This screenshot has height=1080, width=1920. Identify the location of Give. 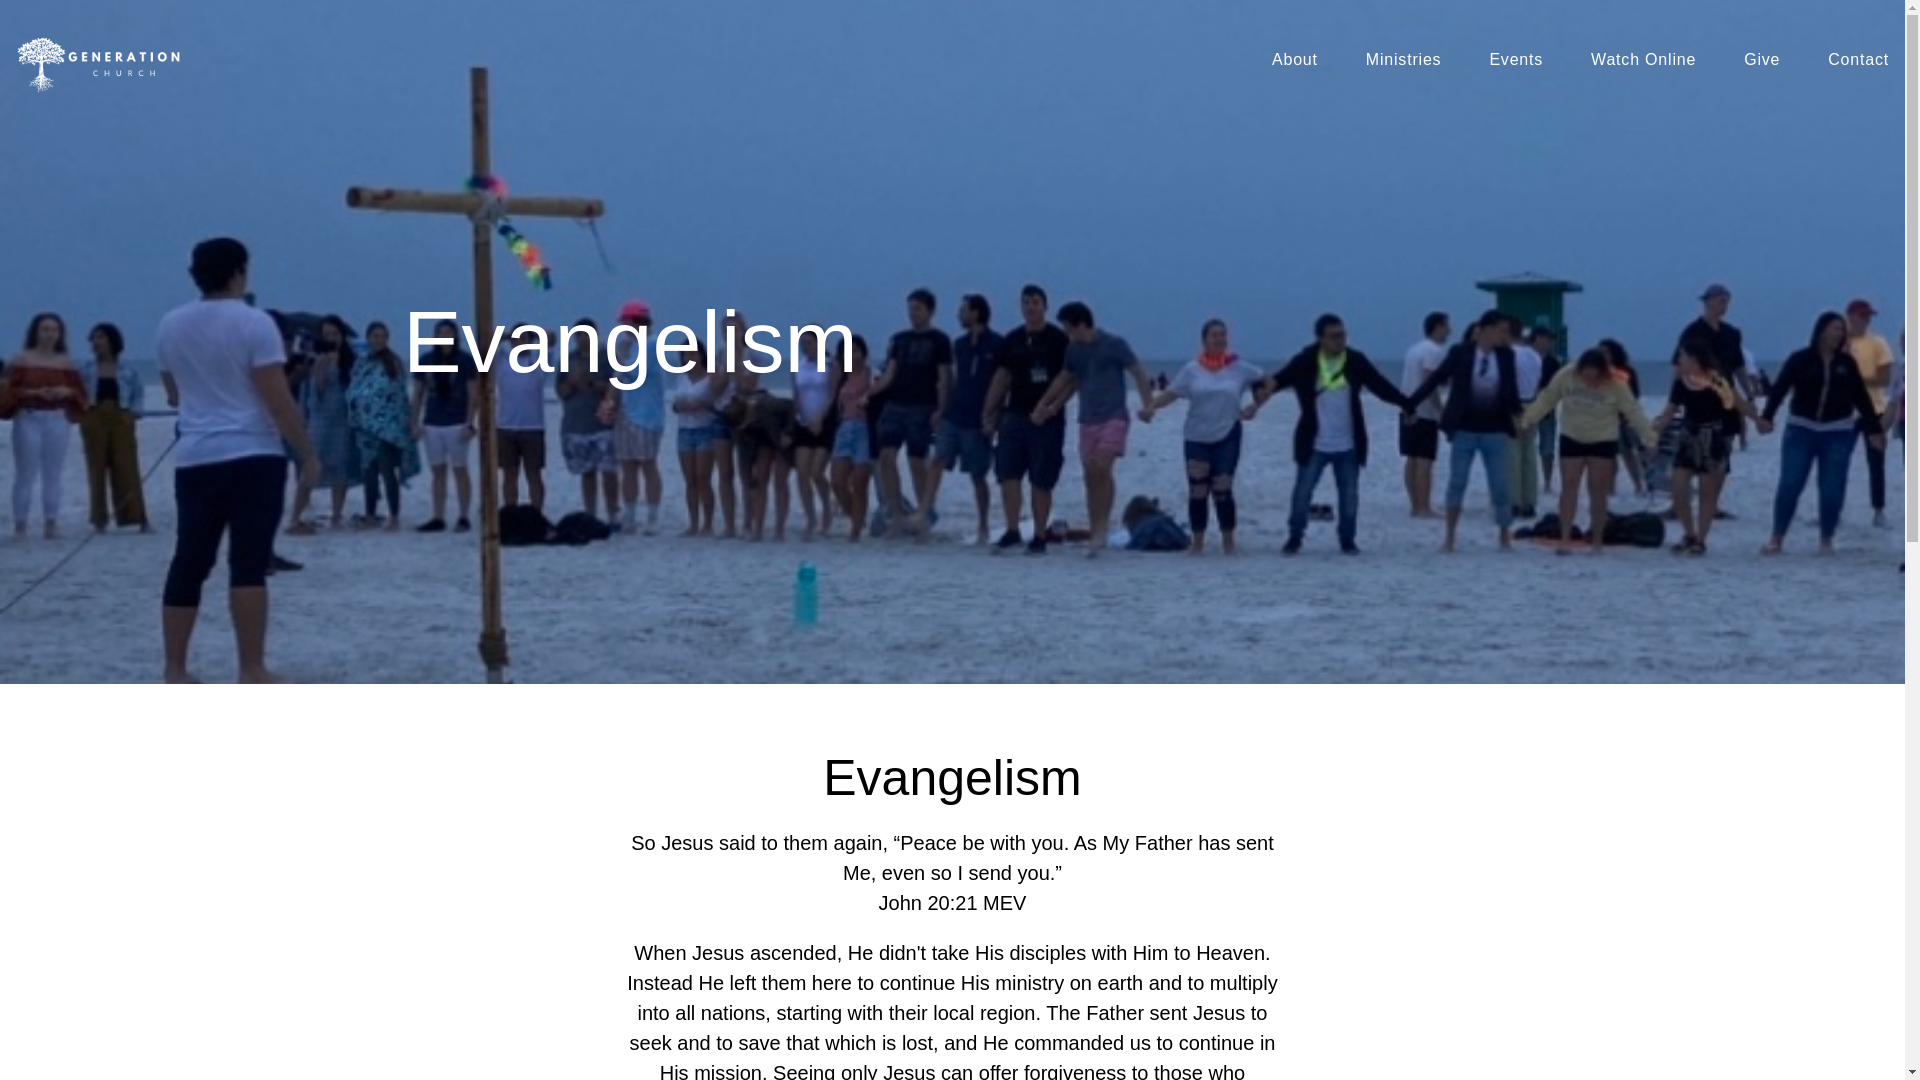
(1761, 63).